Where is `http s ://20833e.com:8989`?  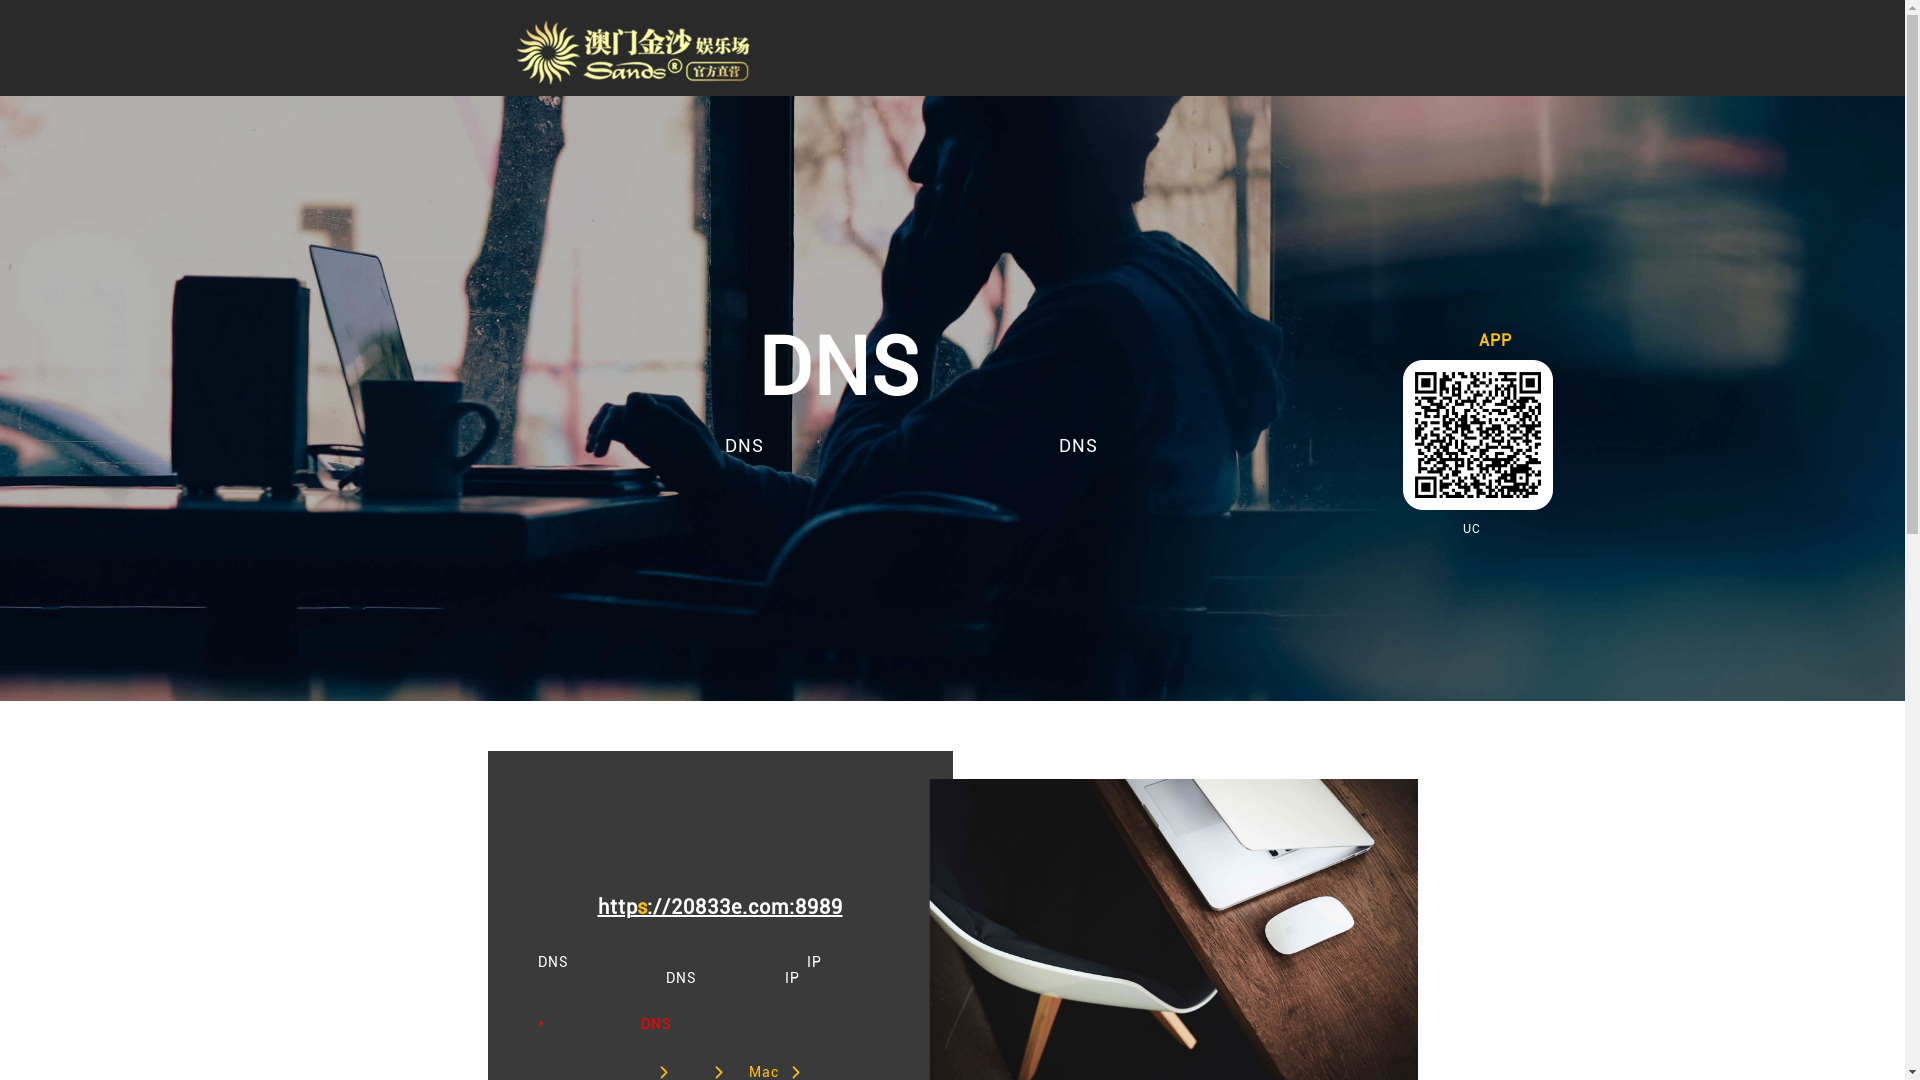 http s ://20833e.com:8989 is located at coordinates (720, 907).